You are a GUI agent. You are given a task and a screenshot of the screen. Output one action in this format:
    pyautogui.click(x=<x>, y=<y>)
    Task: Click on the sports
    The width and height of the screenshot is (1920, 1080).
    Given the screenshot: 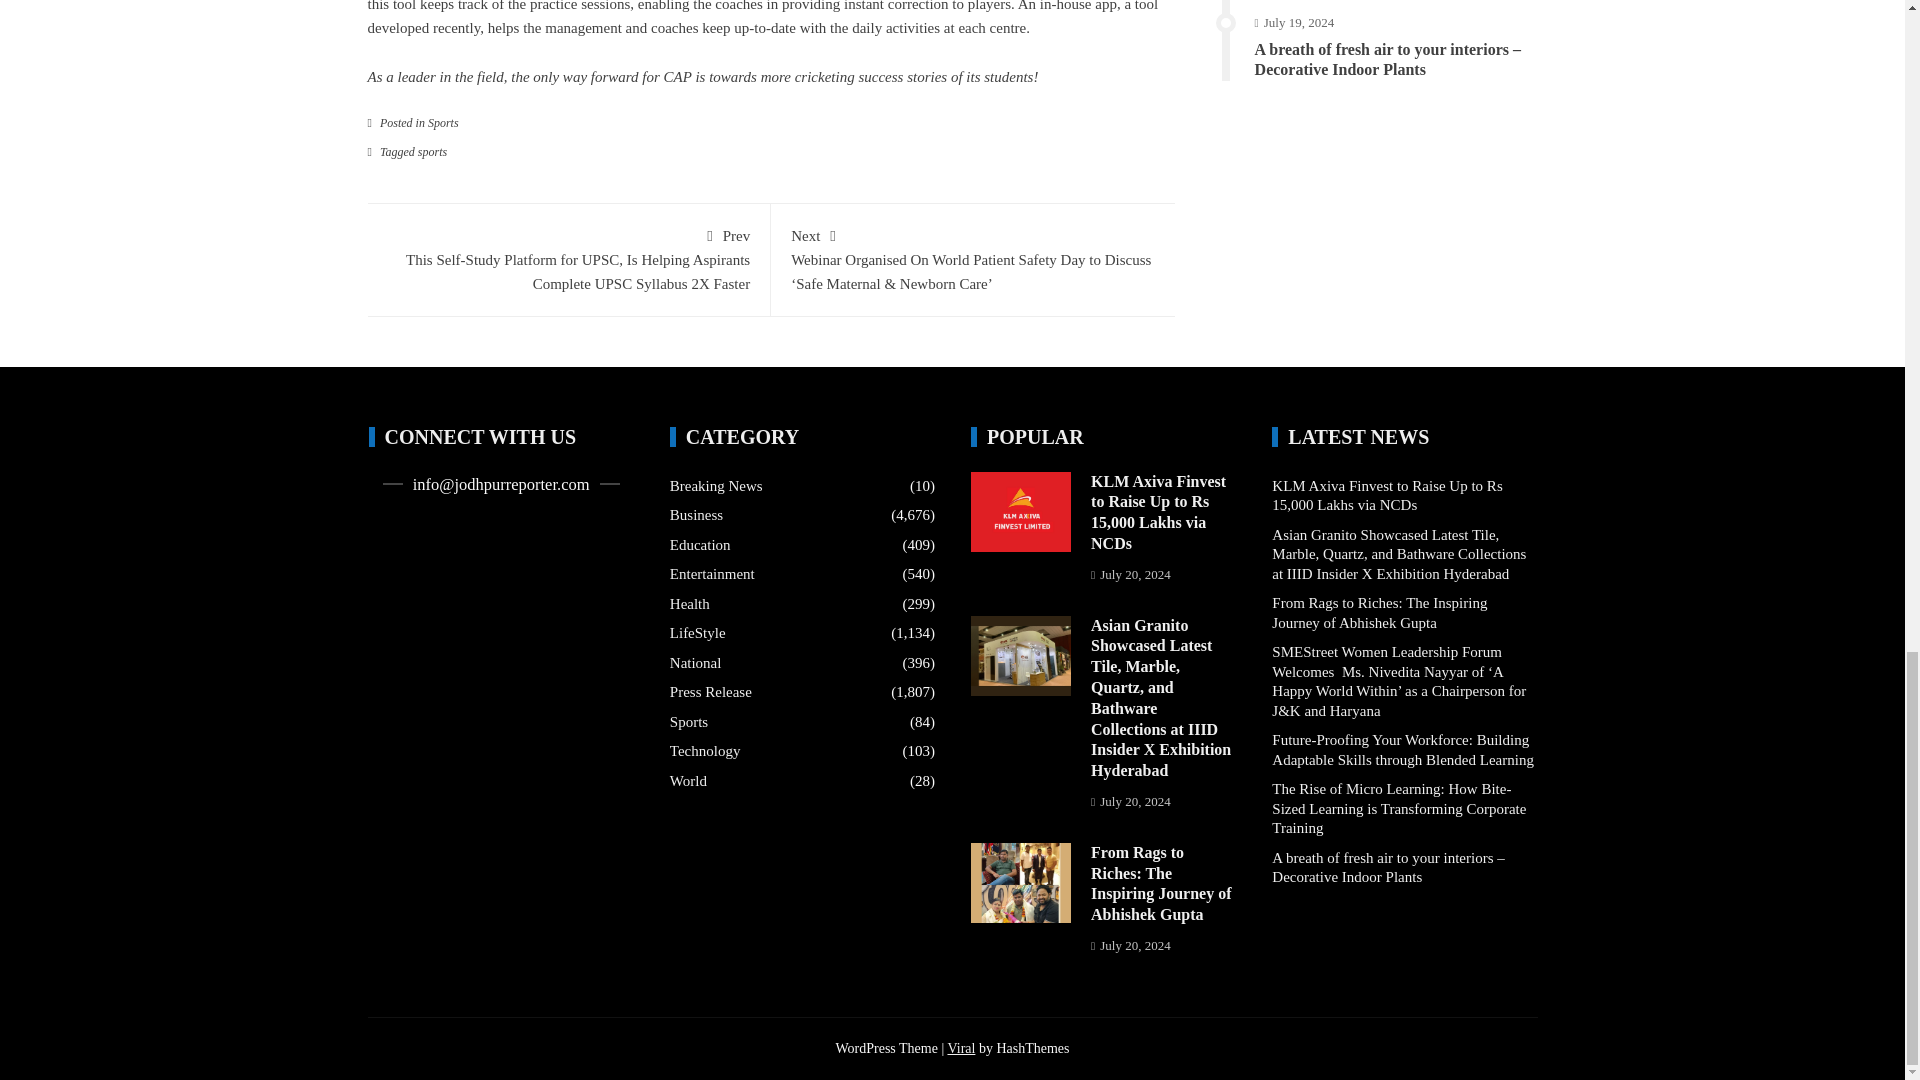 What is the action you would take?
    pyautogui.click(x=432, y=151)
    